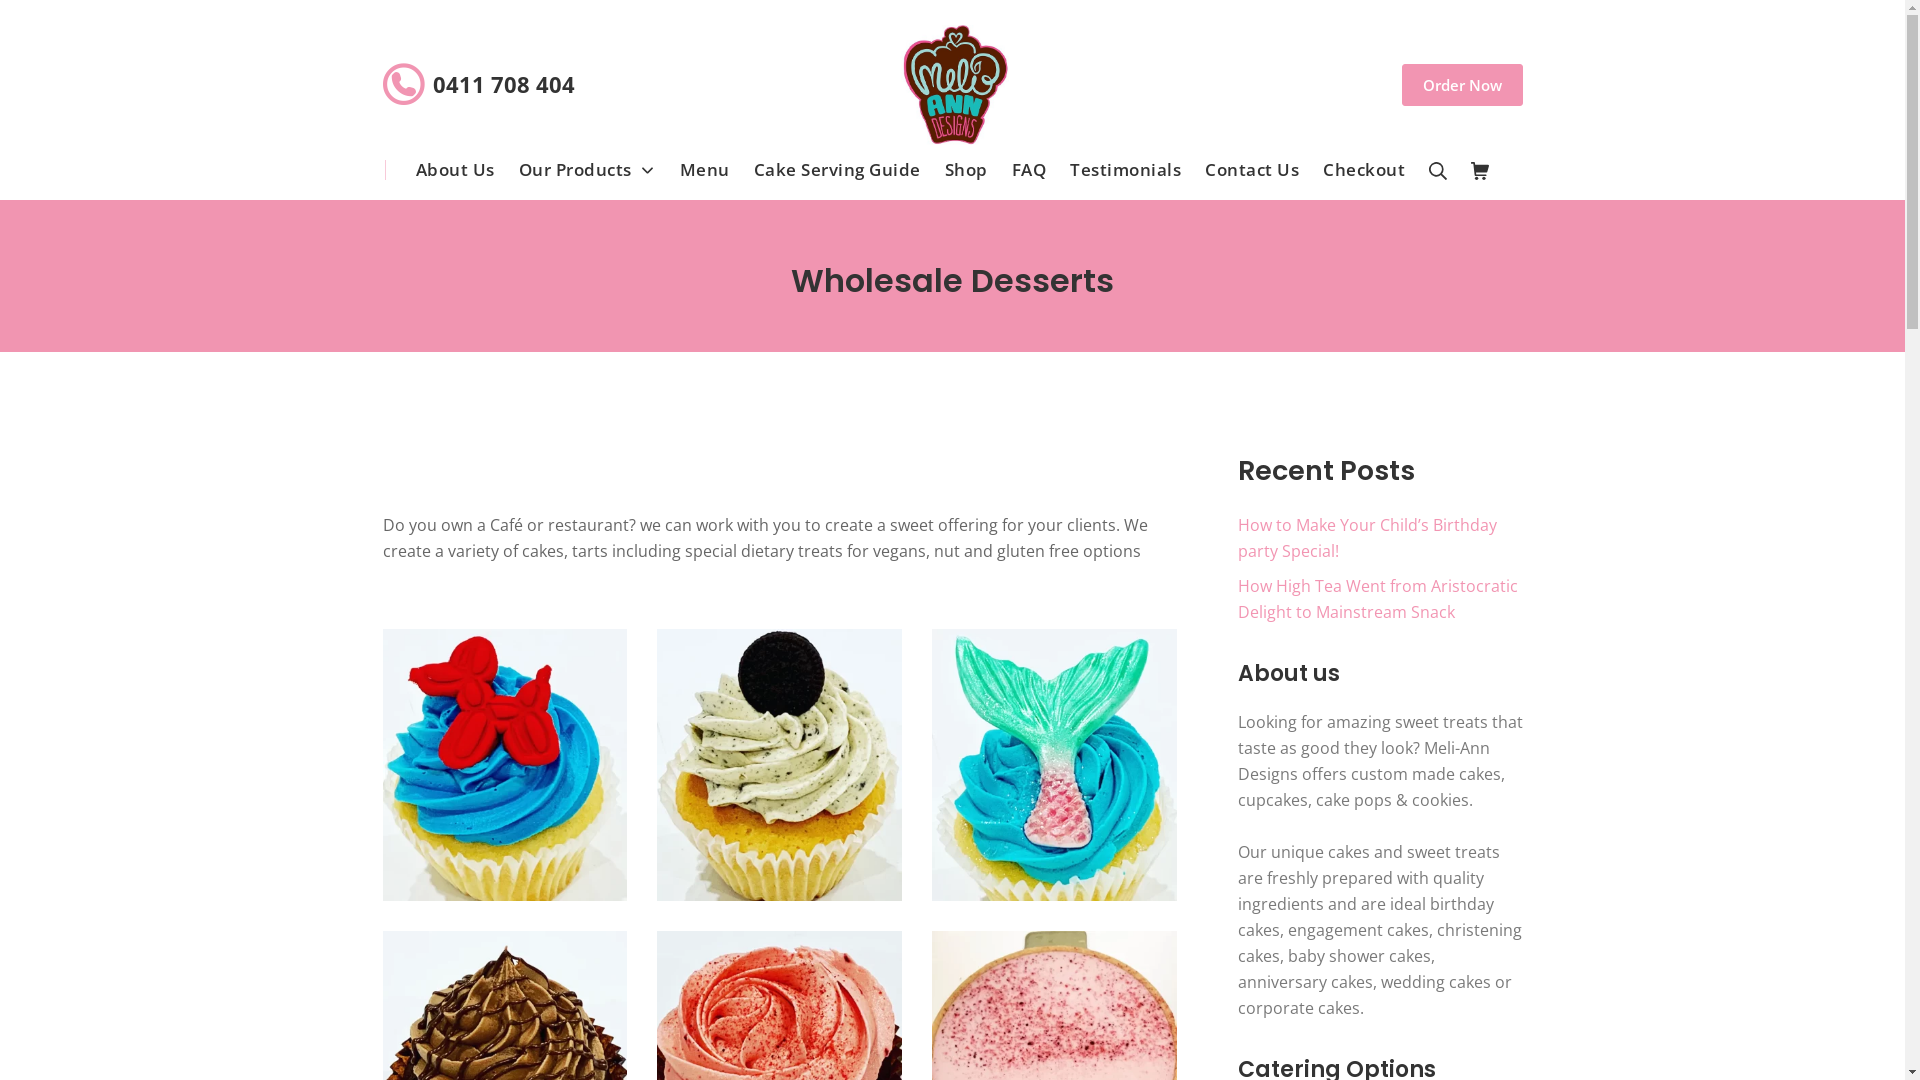 This screenshot has width=1920, height=1080. Describe the element at coordinates (46, 21) in the screenshot. I see `Search` at that location.